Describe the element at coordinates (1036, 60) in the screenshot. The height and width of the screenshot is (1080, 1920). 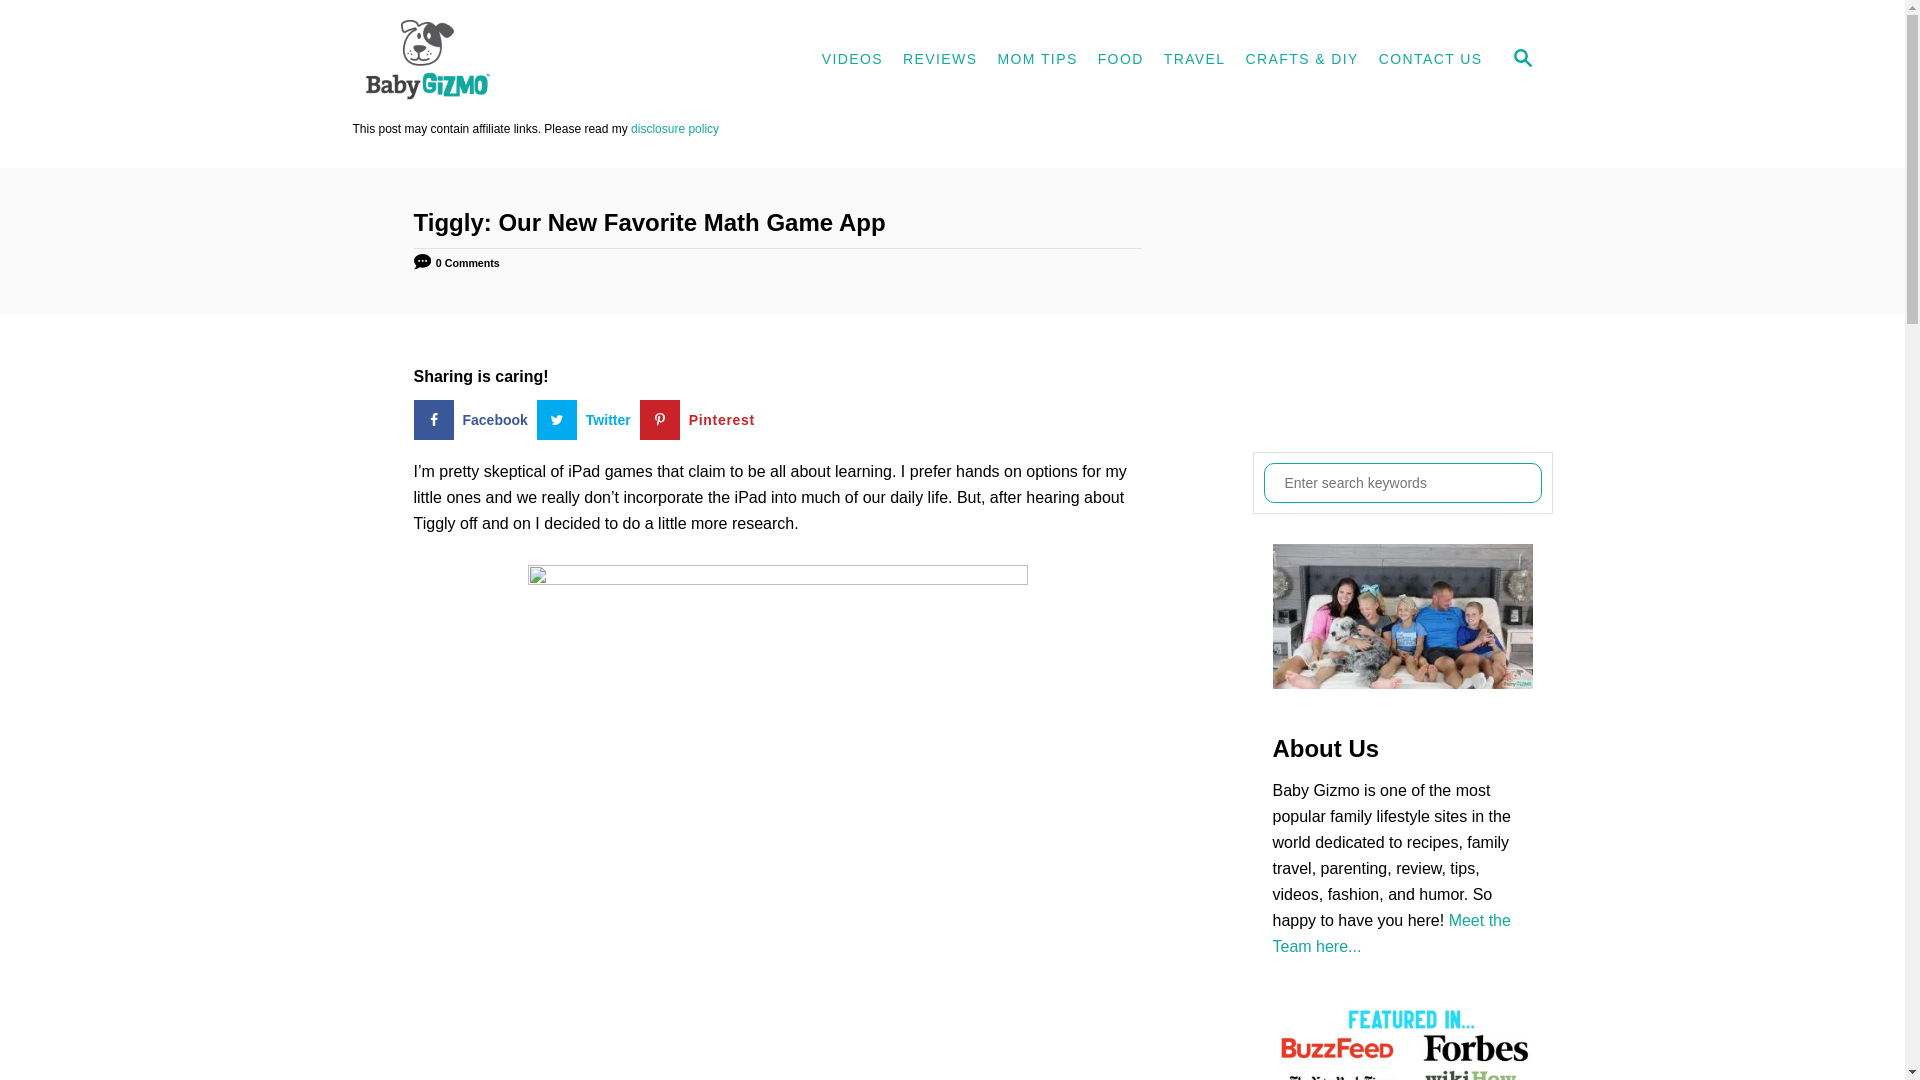
I see `Mom Tips` at that location.